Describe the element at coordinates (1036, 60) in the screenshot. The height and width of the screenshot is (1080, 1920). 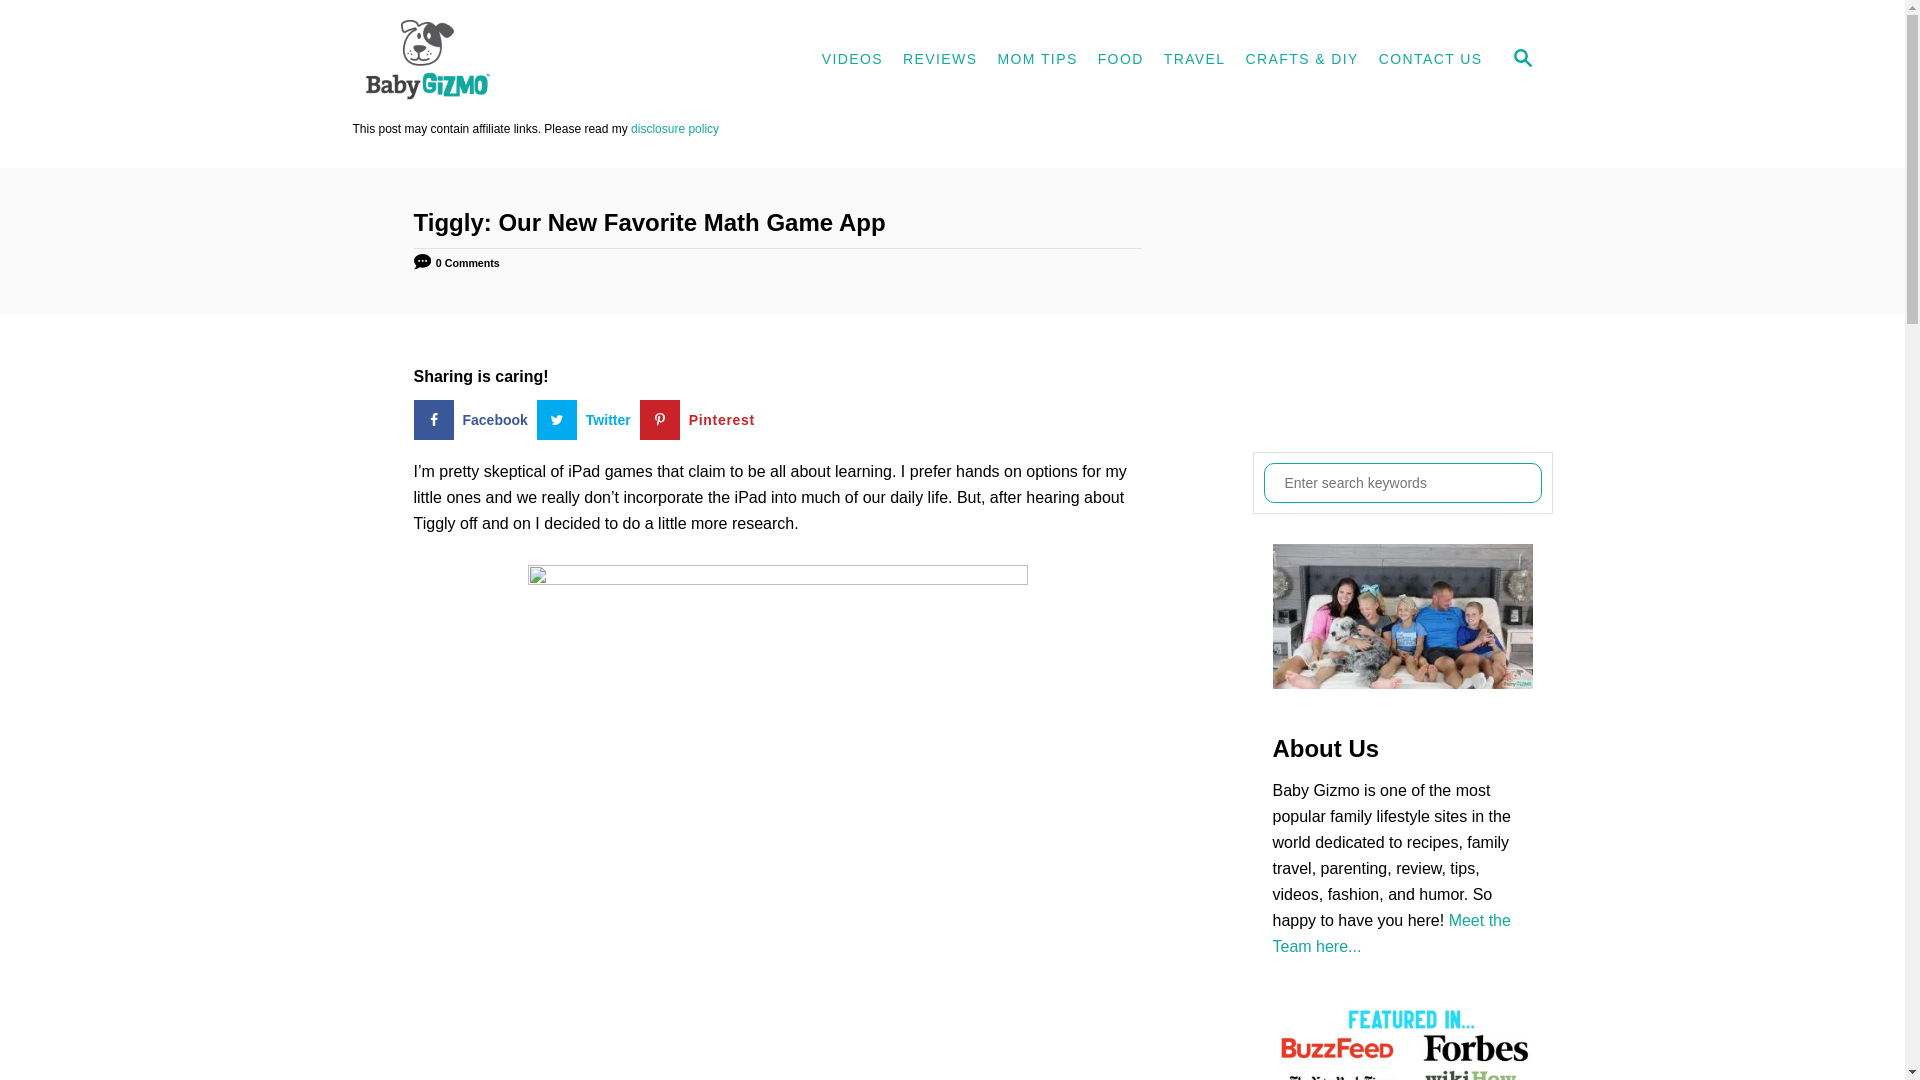
I see `Mom Tips` at that location.